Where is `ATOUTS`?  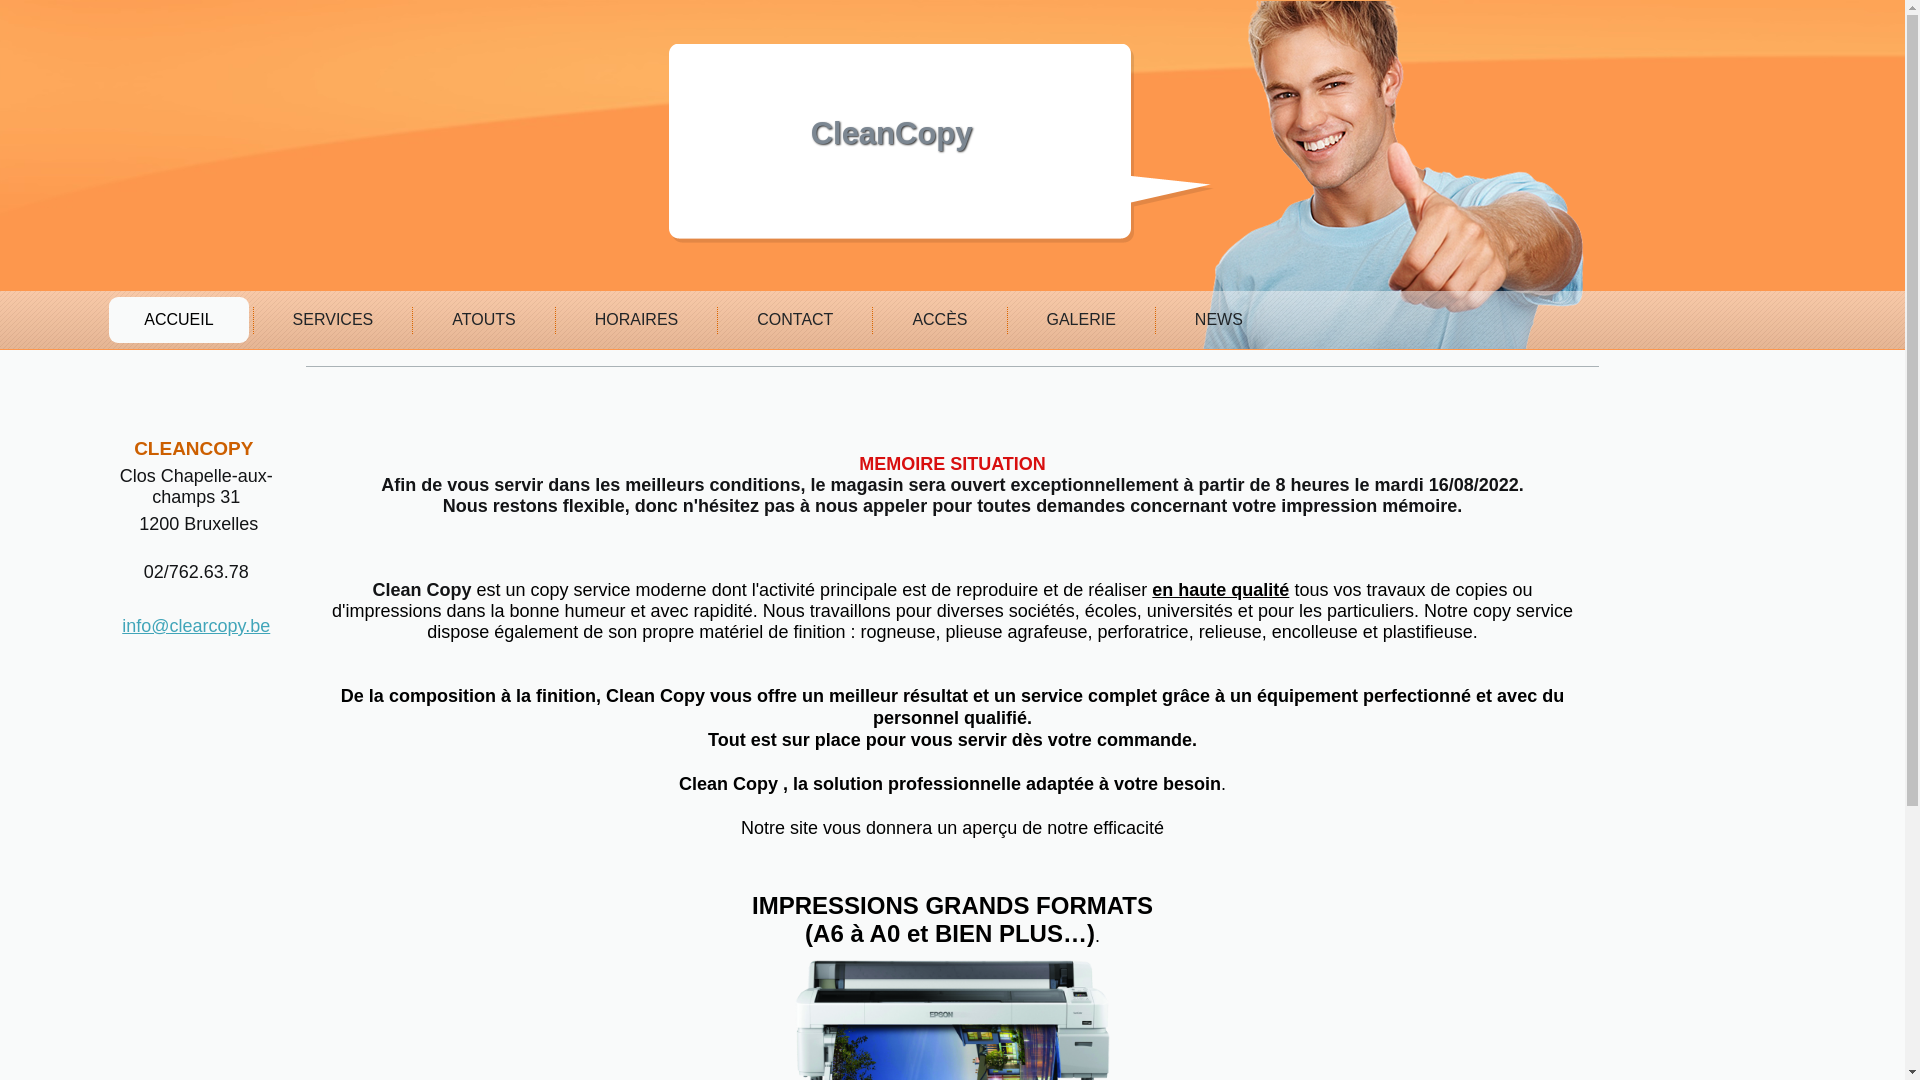 ATOUTS is located at coordinates (484, 320).